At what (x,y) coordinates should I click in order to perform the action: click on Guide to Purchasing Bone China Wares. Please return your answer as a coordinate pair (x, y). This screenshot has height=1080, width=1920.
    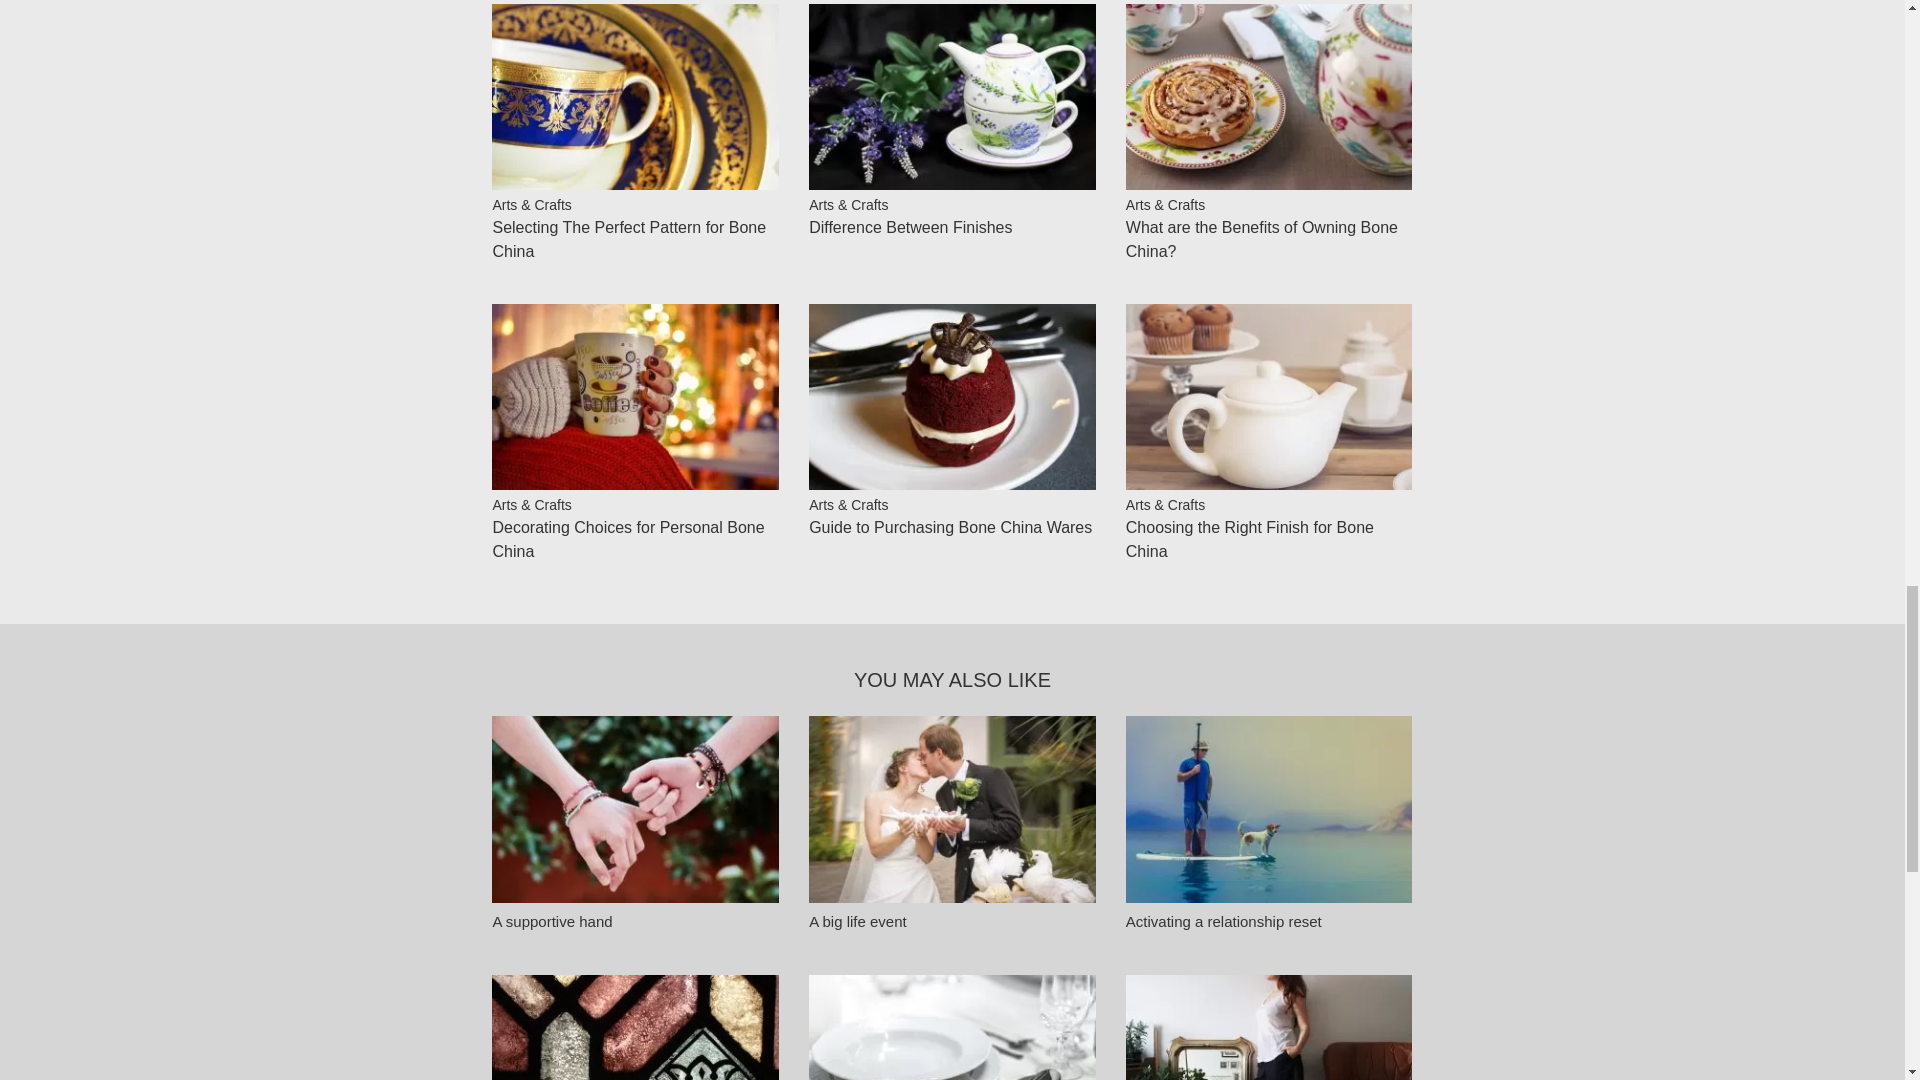
    Looking at the image, I should click on (950, 527).